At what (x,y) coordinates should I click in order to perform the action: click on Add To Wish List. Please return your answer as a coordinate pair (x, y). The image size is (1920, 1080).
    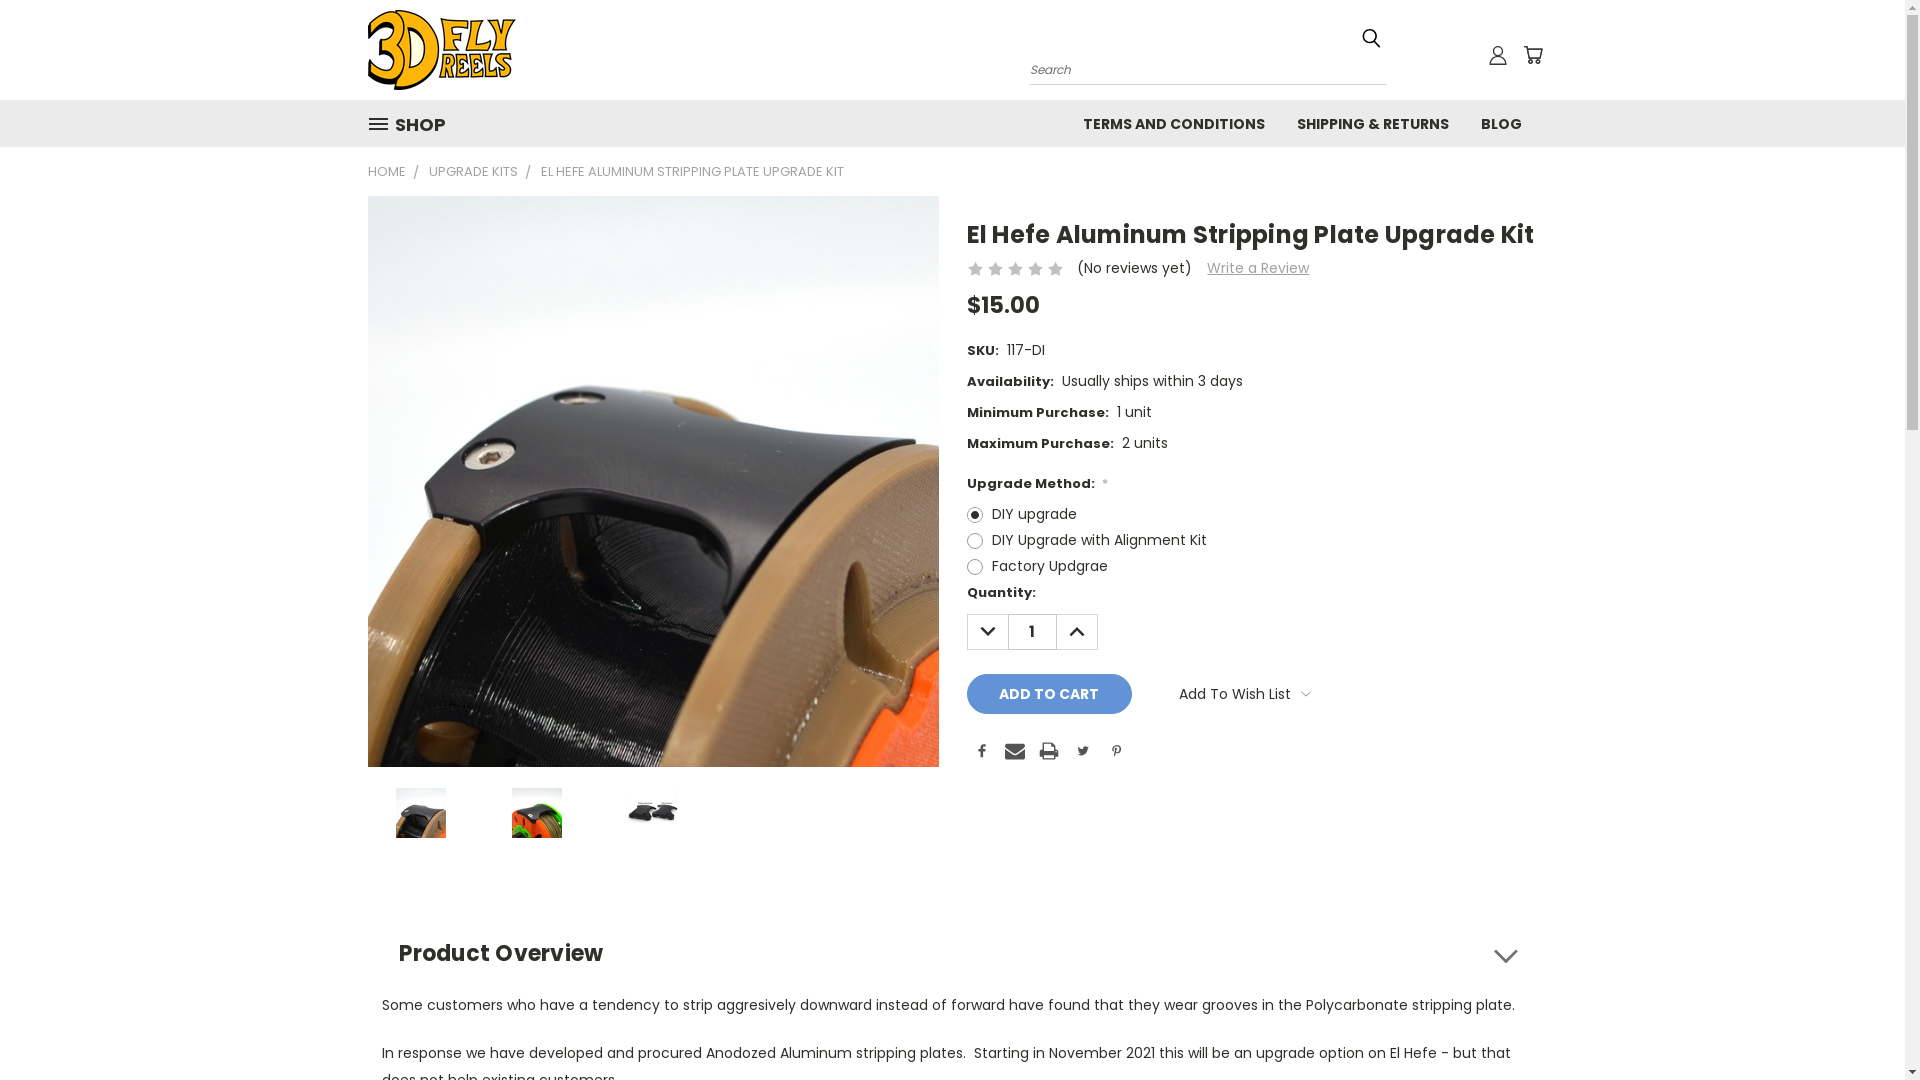
    Looking at the image, I should click on (1245, 694).